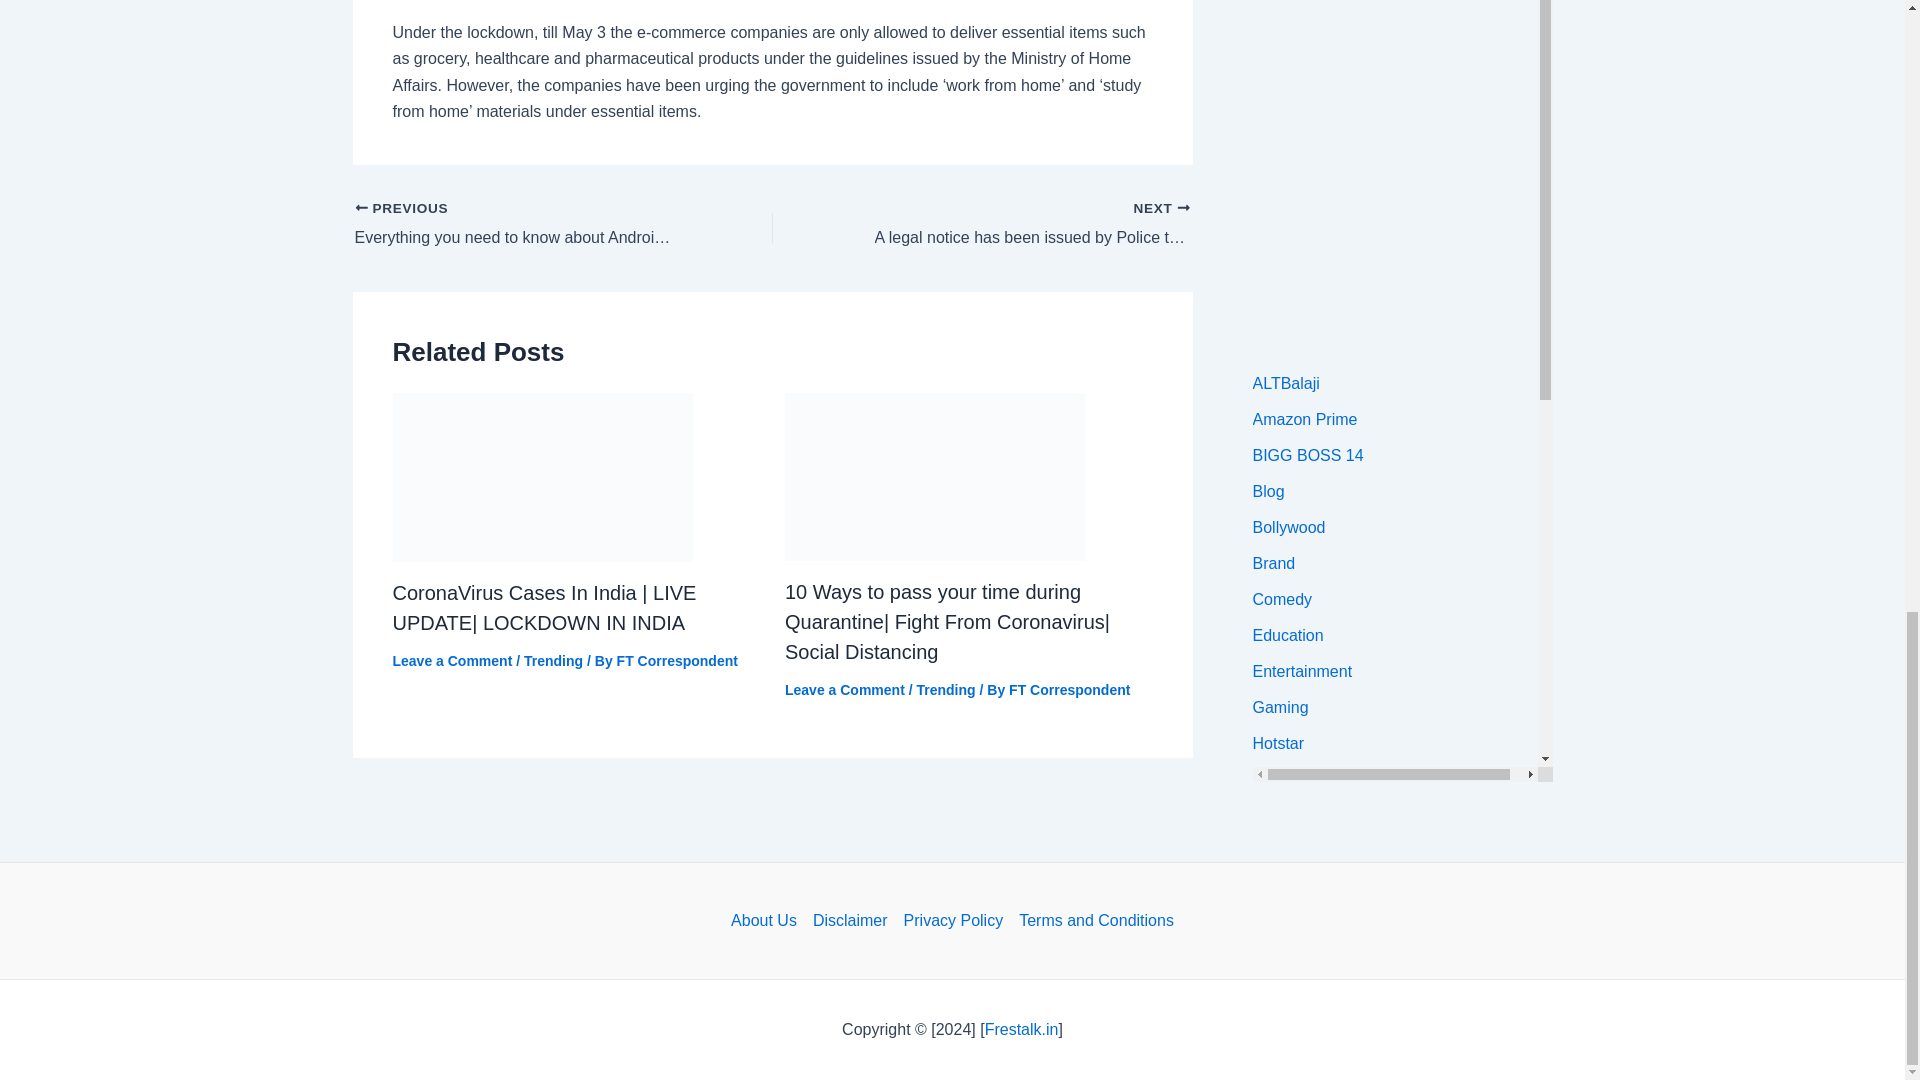 The height and width of the screenshot is (1080, 1920). Describe the element at coordinates (554, 660) in the screenshot. I see `Trending` at that location.